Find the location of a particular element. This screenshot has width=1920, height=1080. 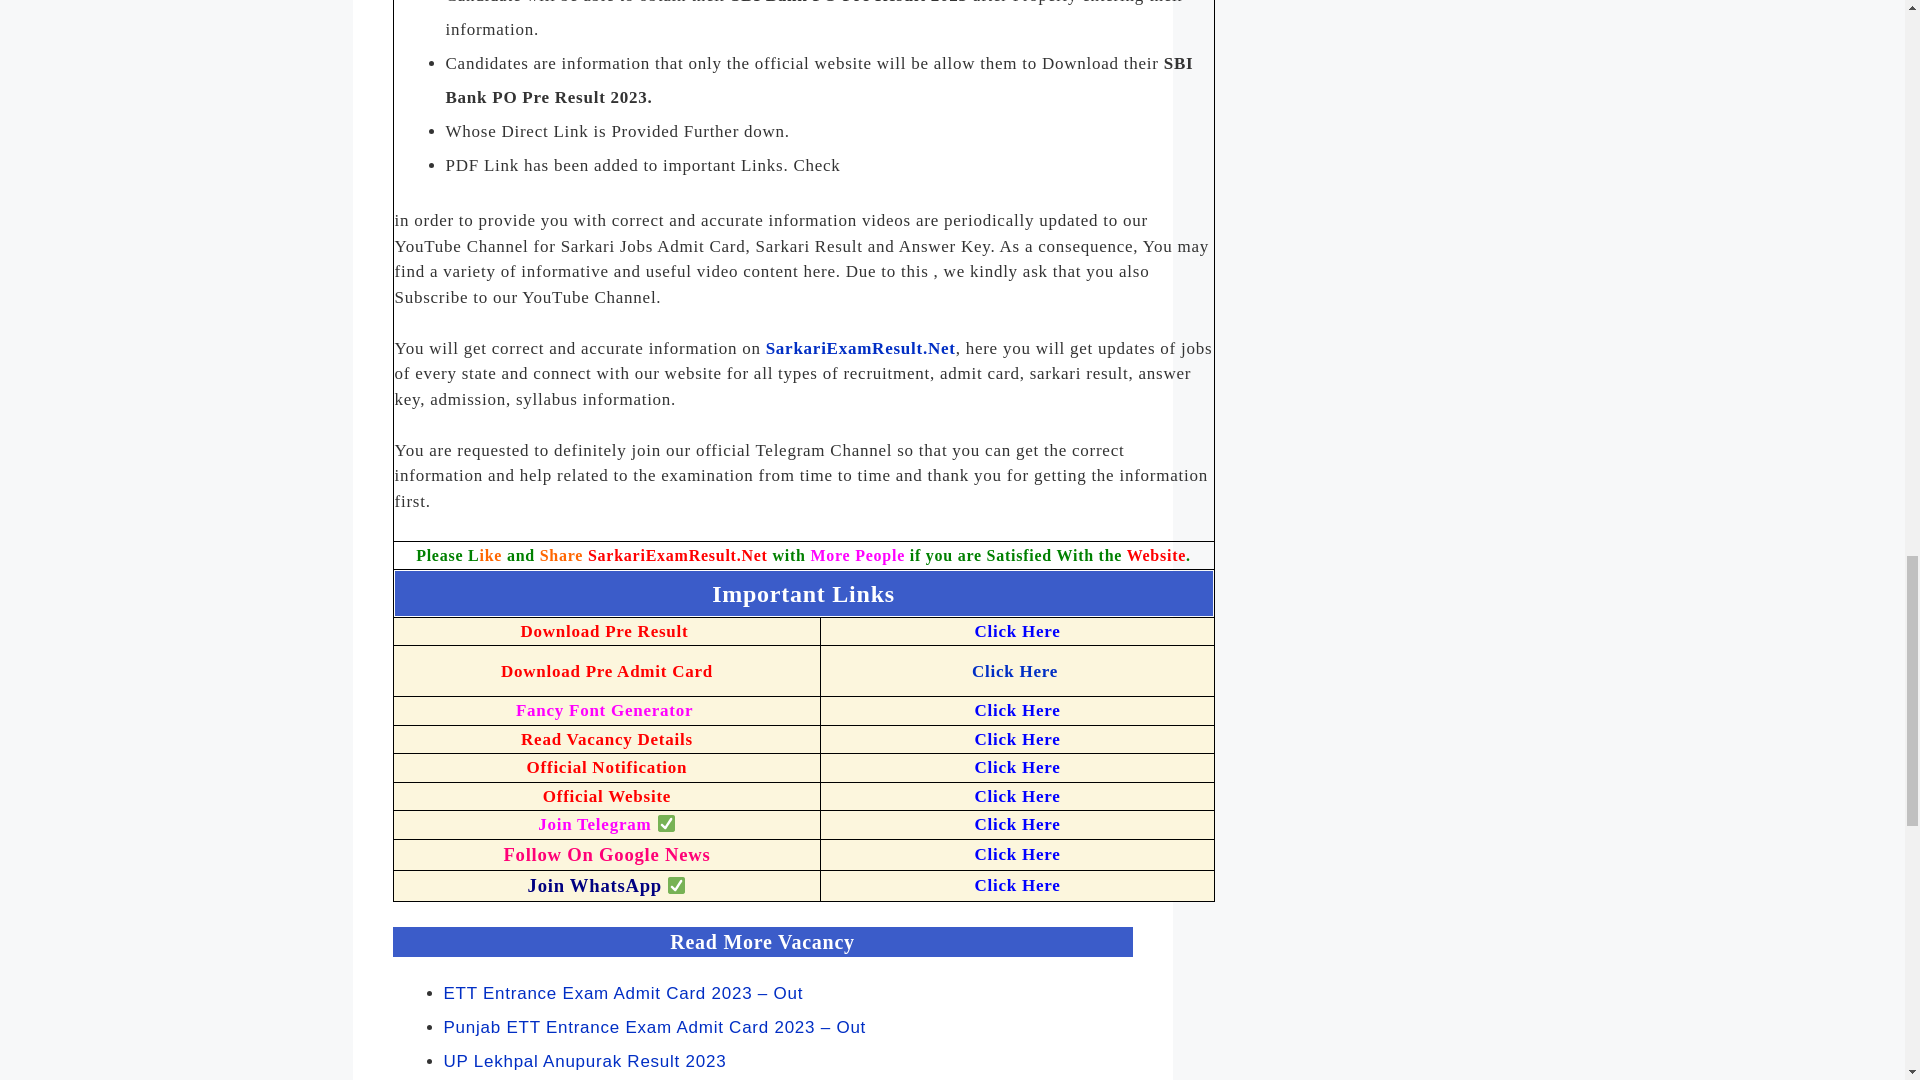

SarkariExamResult.Net is located at coordinates (679, 554).